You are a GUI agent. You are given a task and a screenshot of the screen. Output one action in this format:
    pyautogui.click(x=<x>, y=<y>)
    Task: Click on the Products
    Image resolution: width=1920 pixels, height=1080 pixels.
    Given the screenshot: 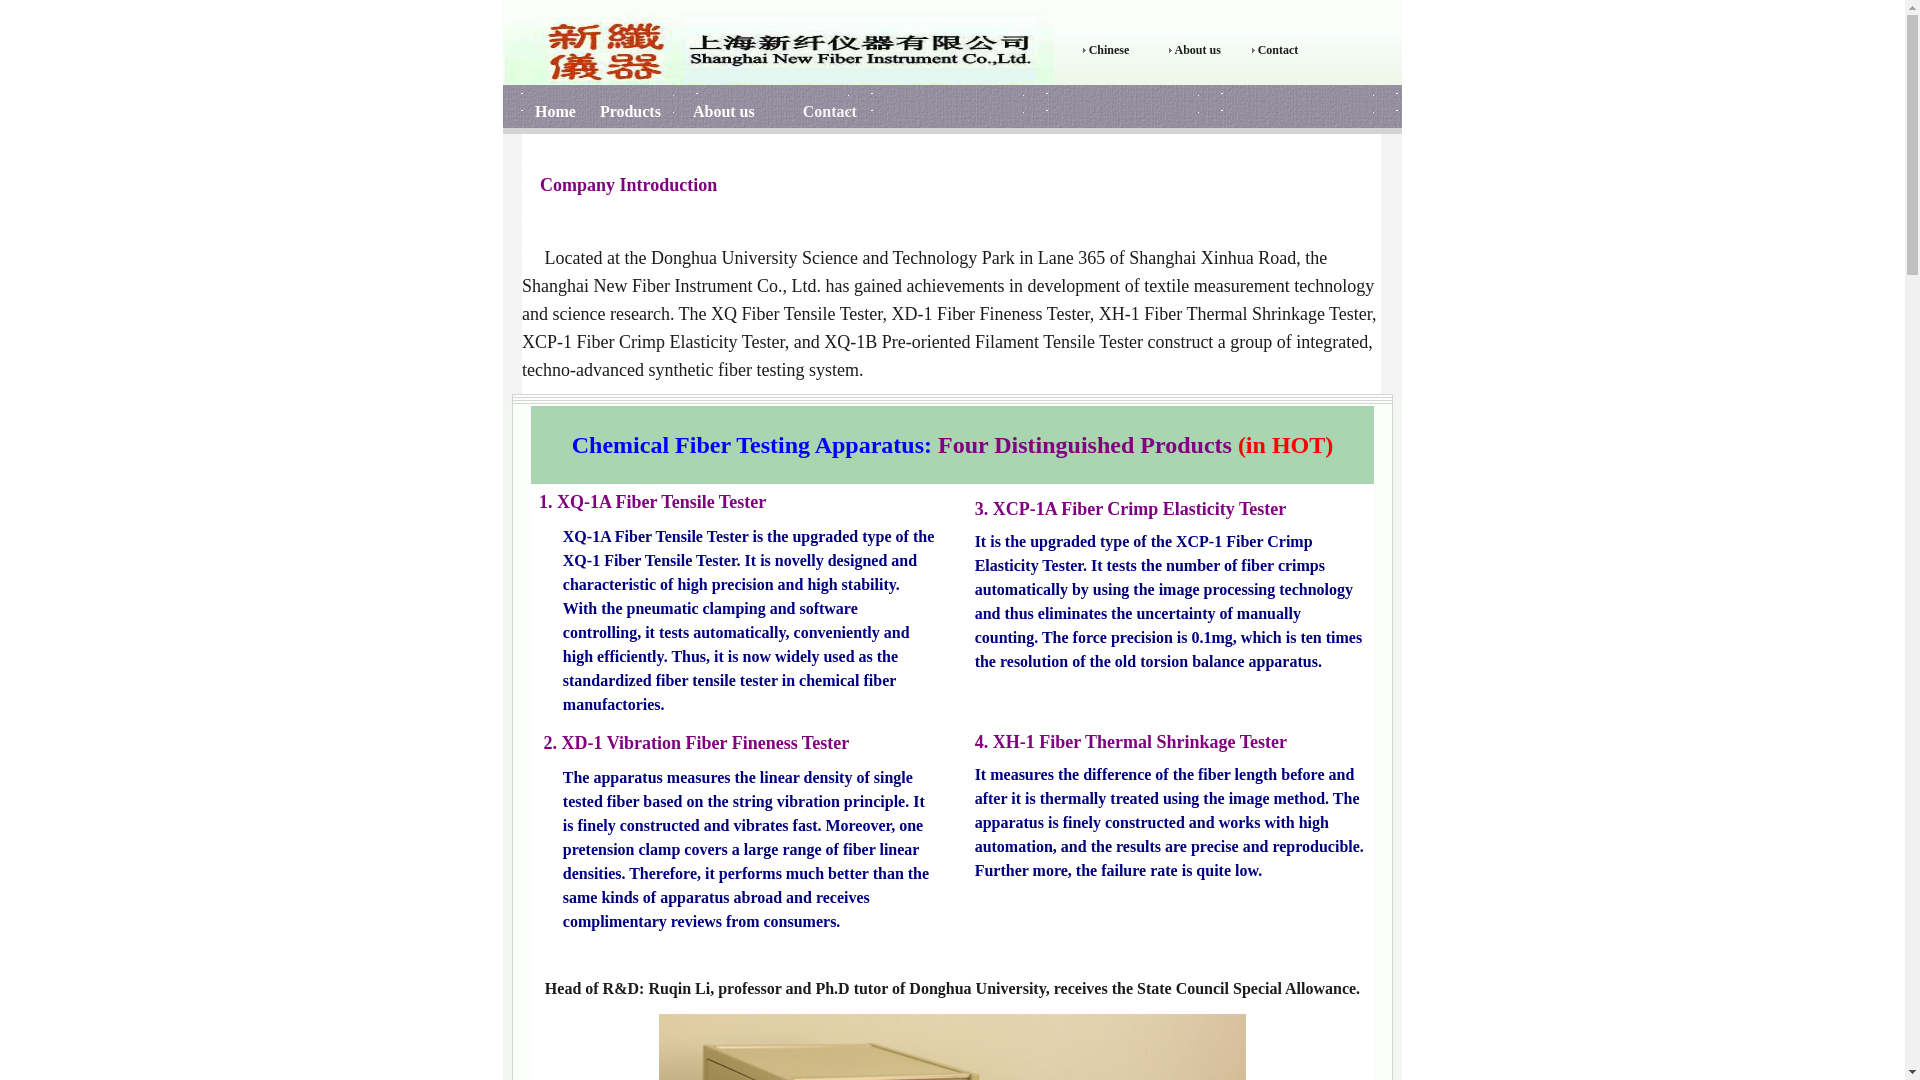 What is the action you would take?
    pyautogui.click(x=628, y=112)
    